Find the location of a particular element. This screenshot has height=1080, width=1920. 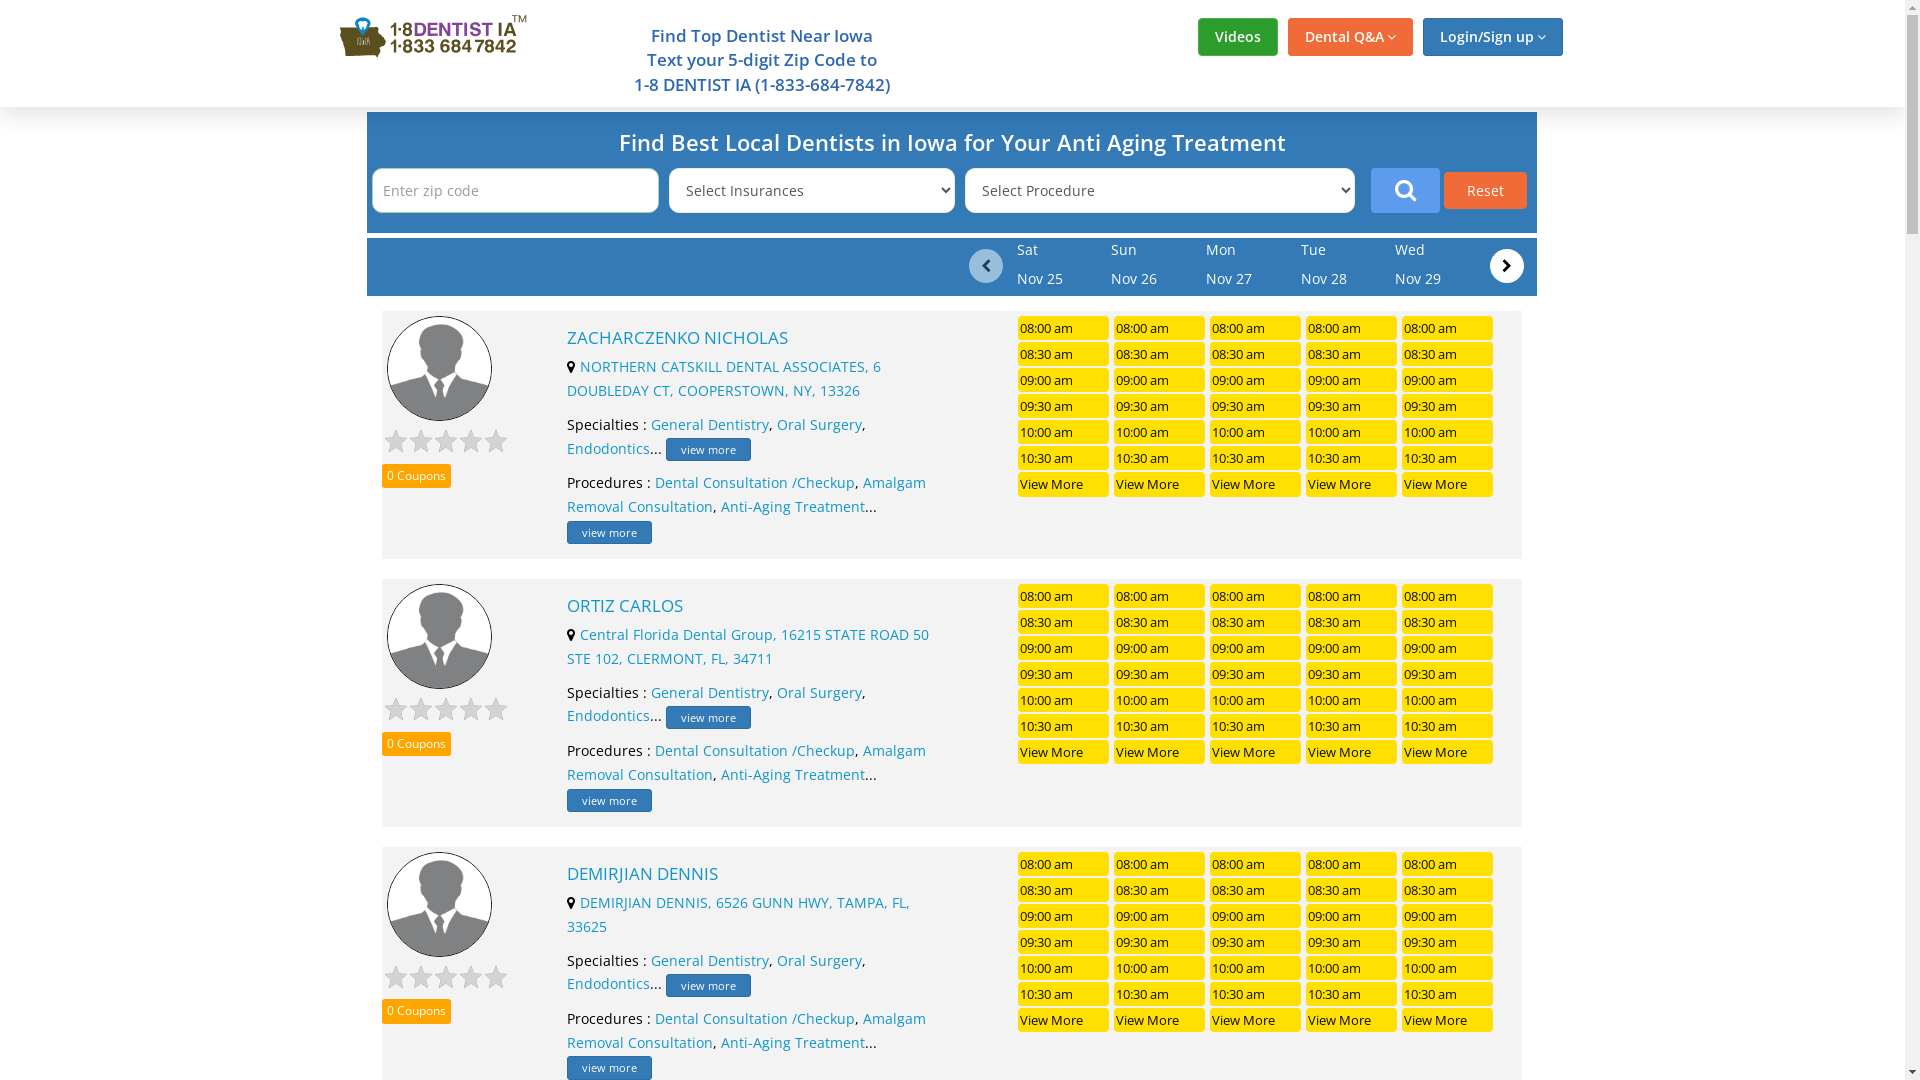

10:30 am is located at coordinates (1448, 994).